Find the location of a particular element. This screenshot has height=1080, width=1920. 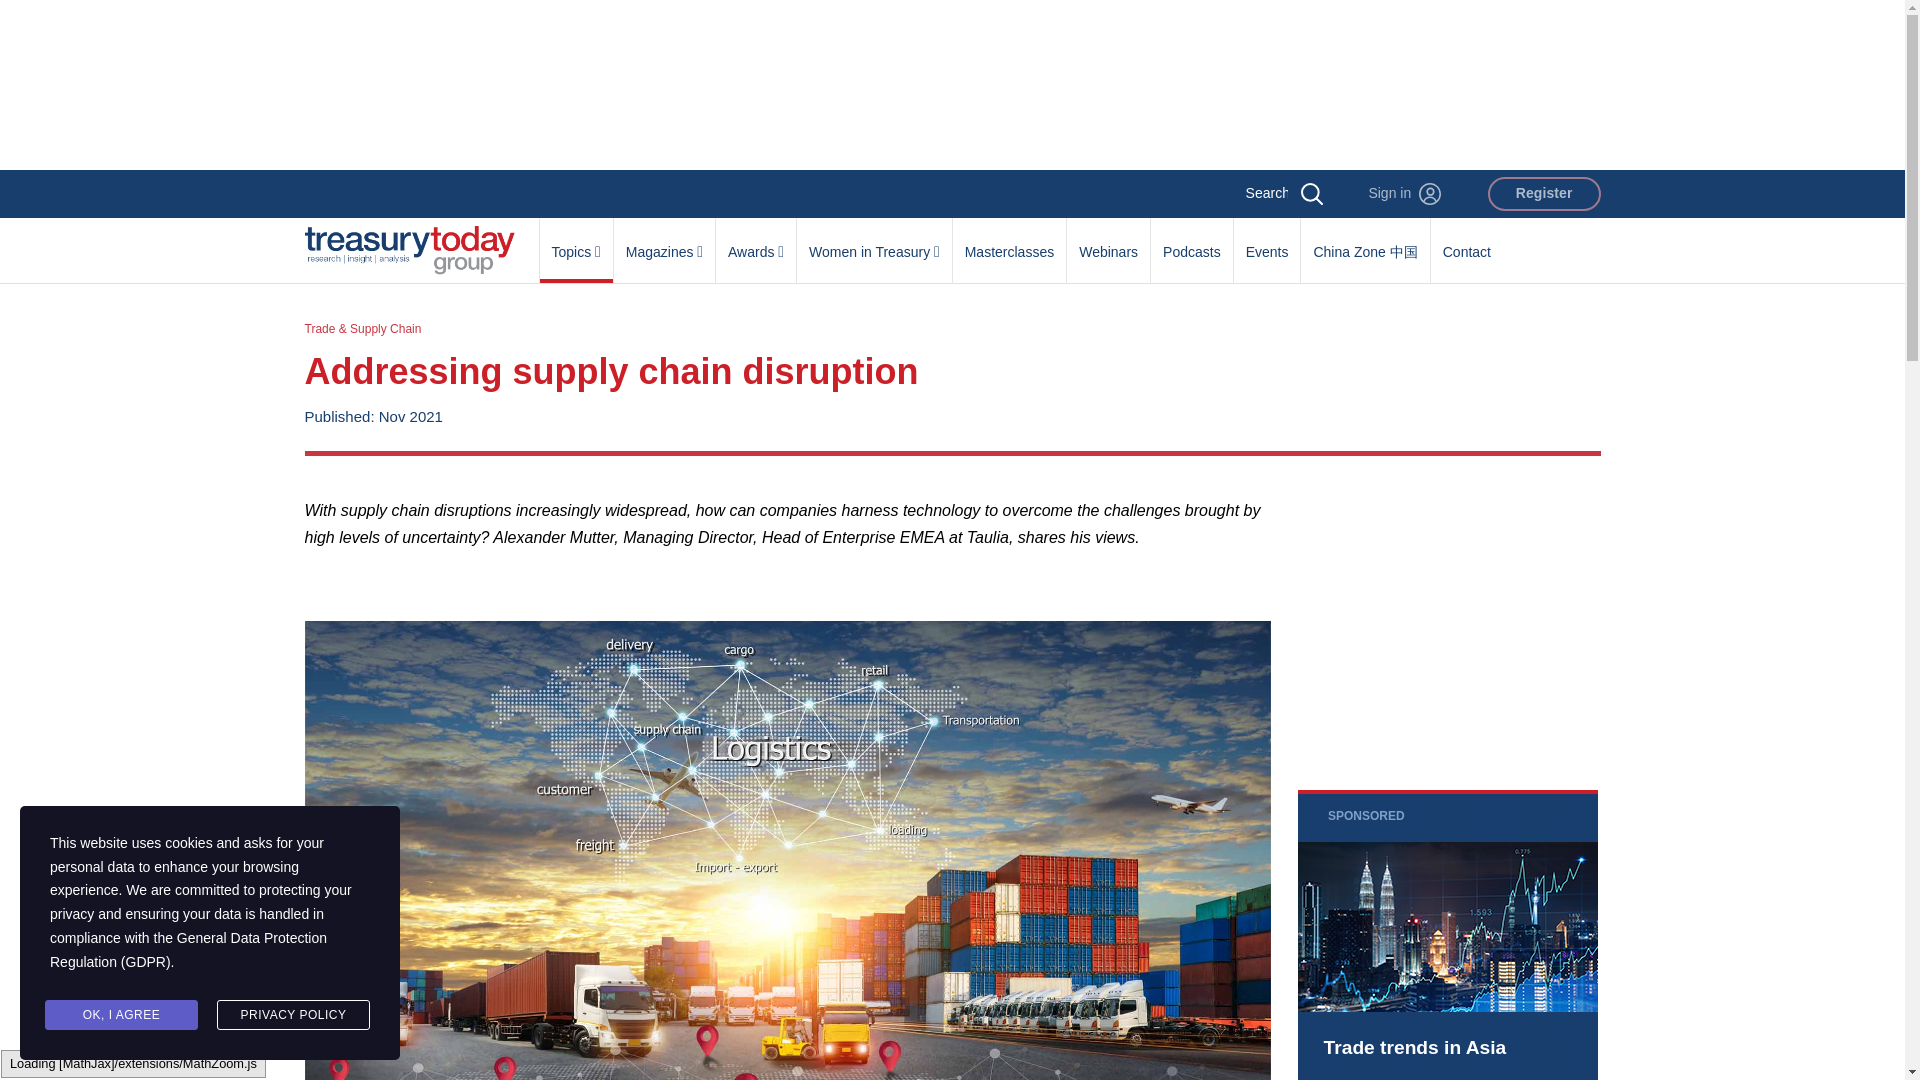

Webinars is located at coordinates (1108, 241).